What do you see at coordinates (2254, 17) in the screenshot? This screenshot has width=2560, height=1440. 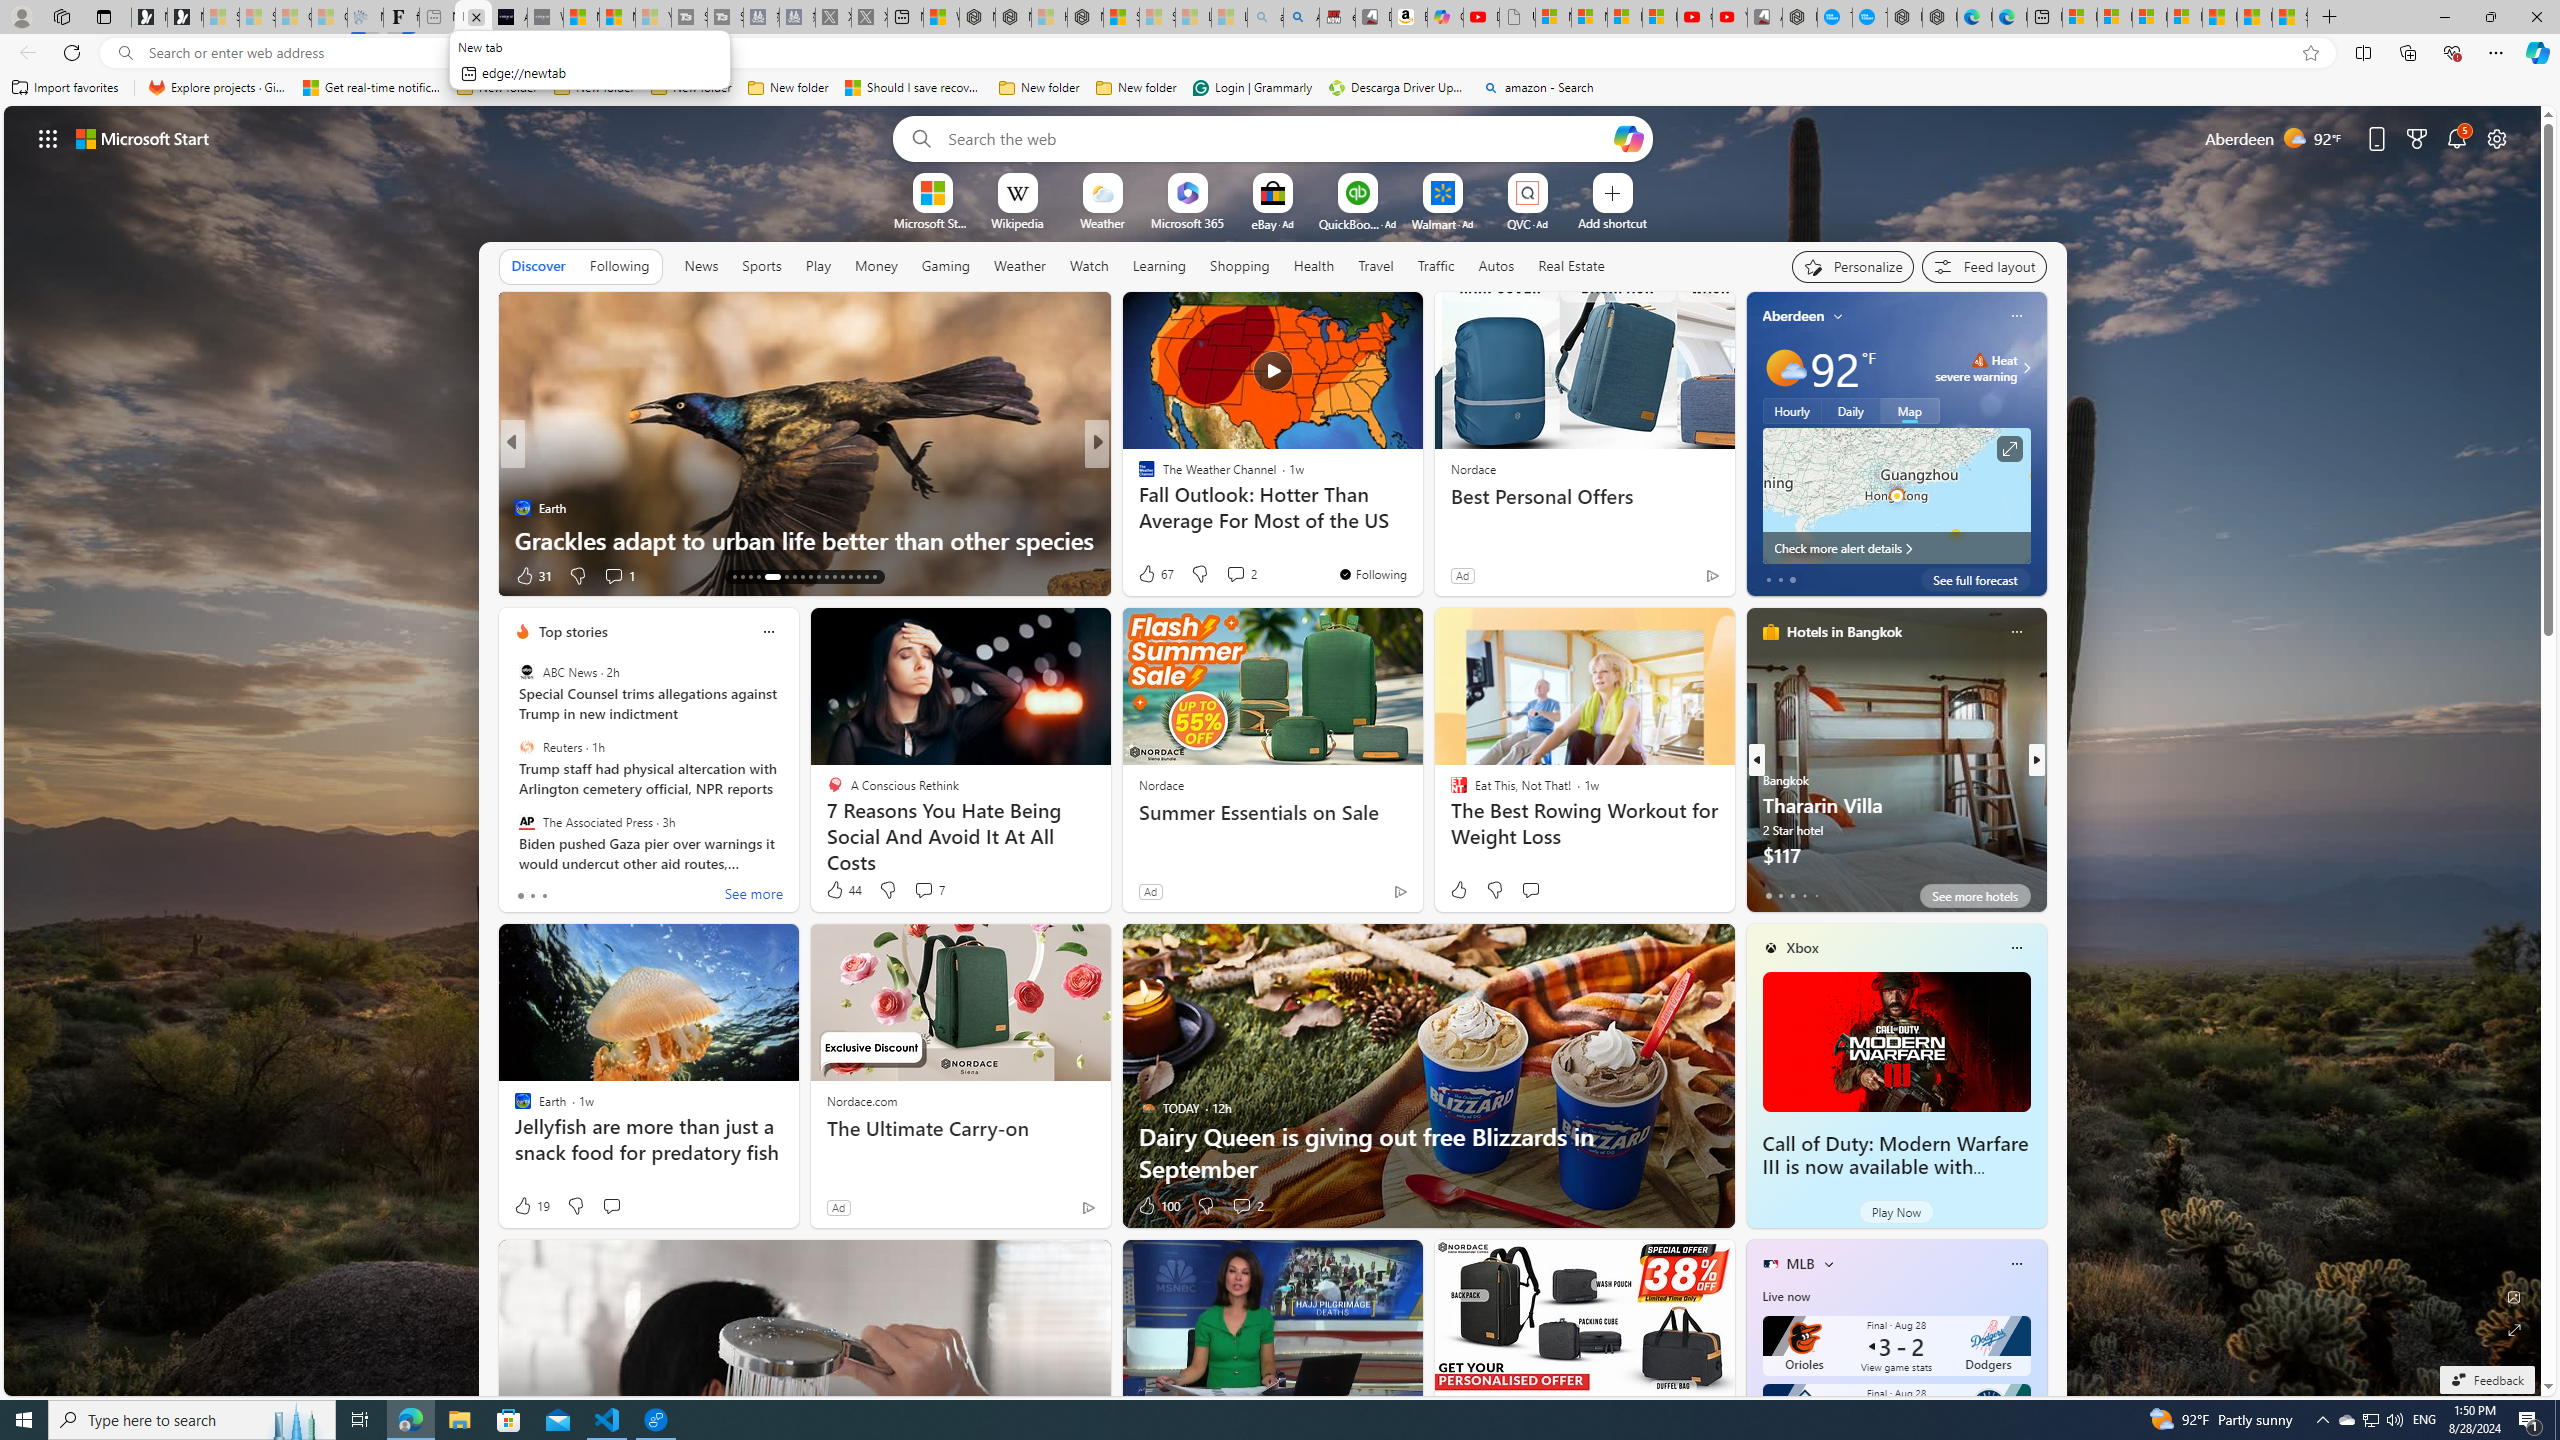 I see `I Gained 20 Pounds of Muscle in 30 Days! | Watch` at bounding box center [2254, 17].